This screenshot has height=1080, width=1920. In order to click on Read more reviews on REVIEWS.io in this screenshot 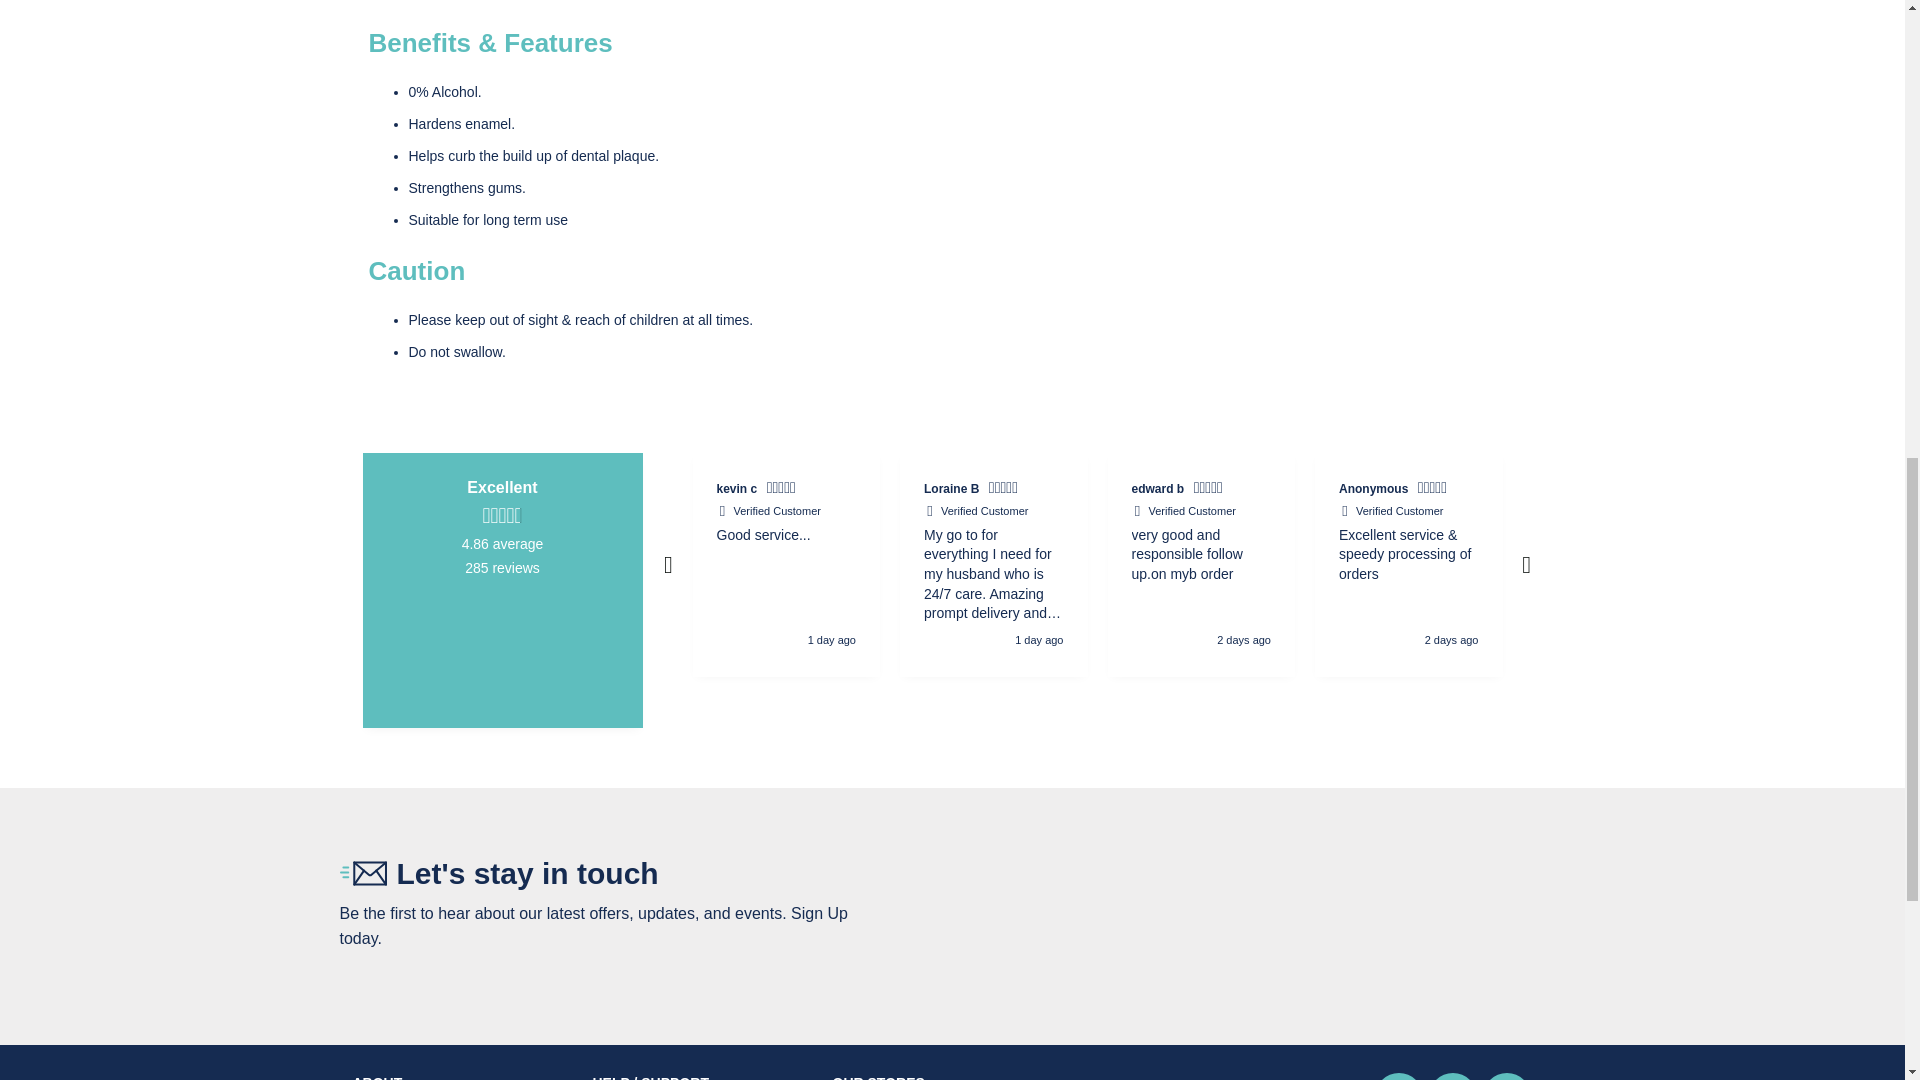, I will do `click(502, 644)`.